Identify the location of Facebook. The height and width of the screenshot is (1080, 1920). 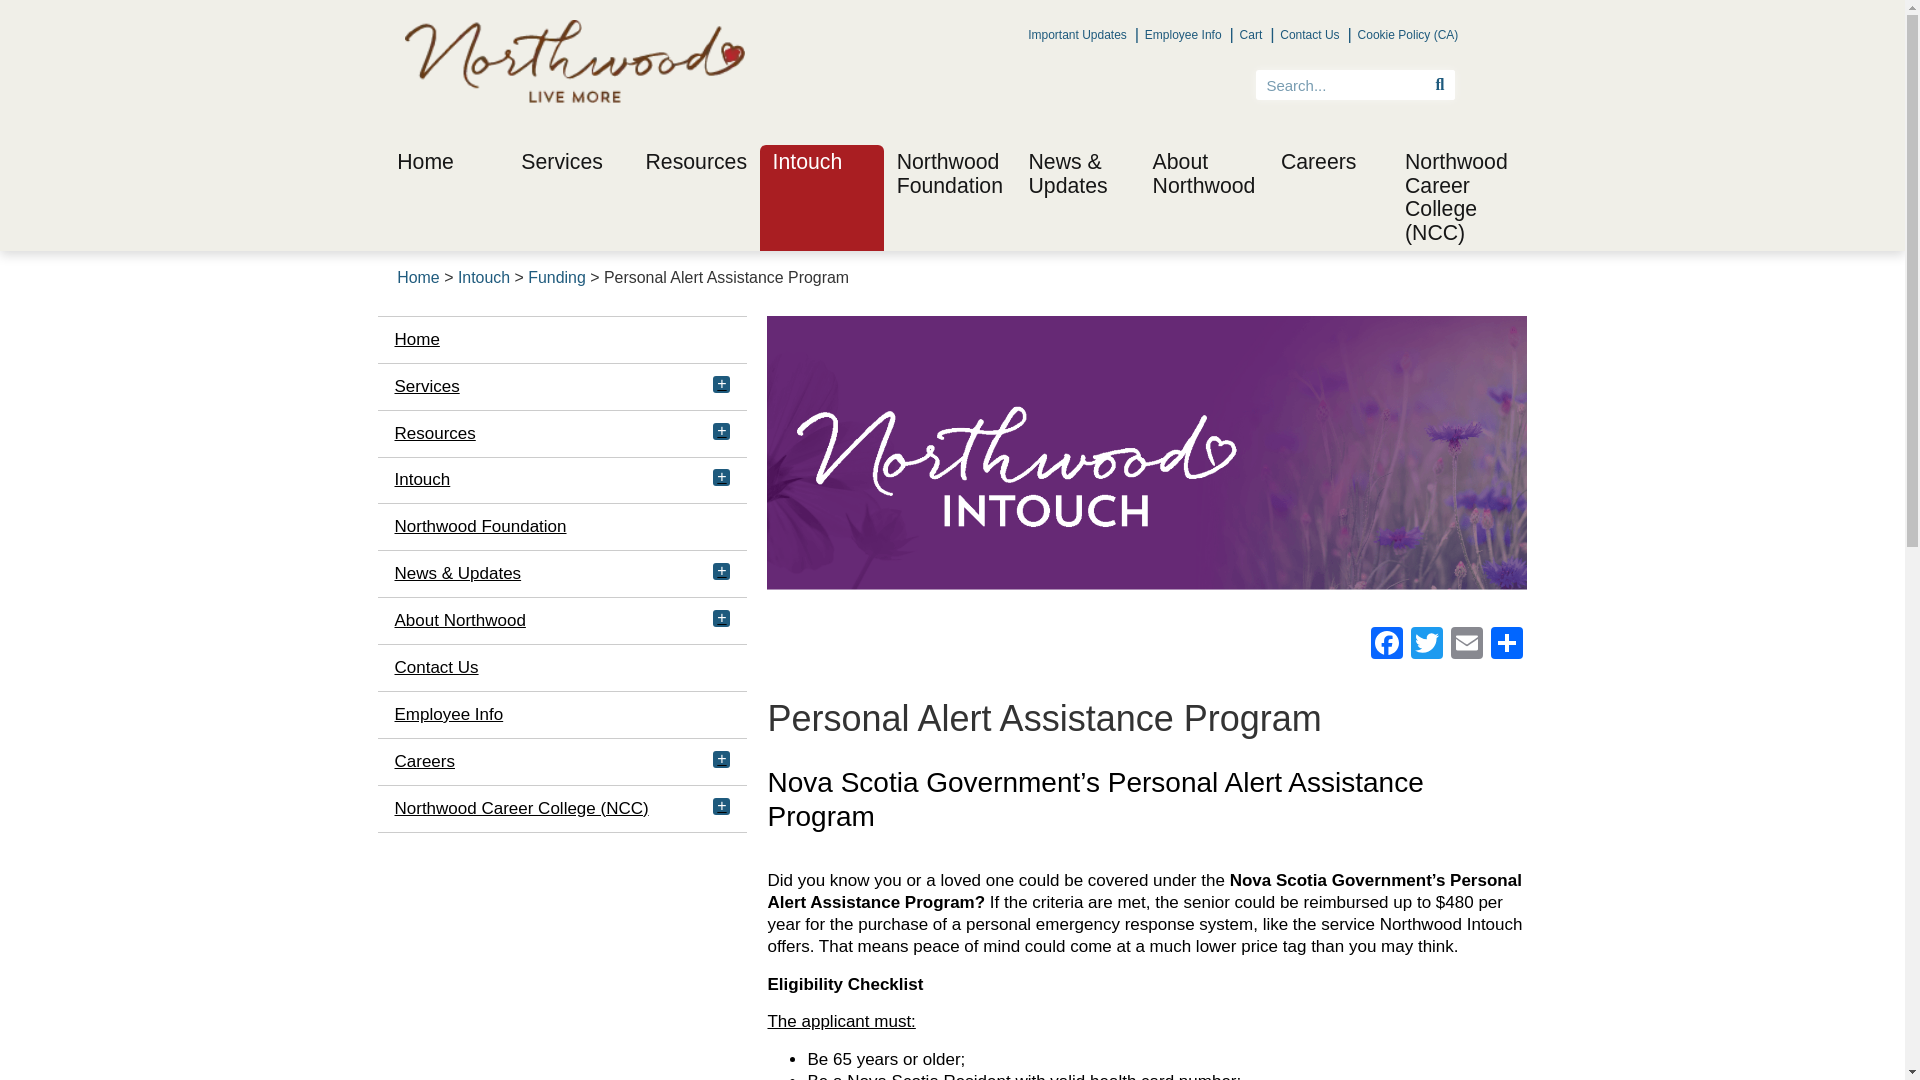
(1387, 646).